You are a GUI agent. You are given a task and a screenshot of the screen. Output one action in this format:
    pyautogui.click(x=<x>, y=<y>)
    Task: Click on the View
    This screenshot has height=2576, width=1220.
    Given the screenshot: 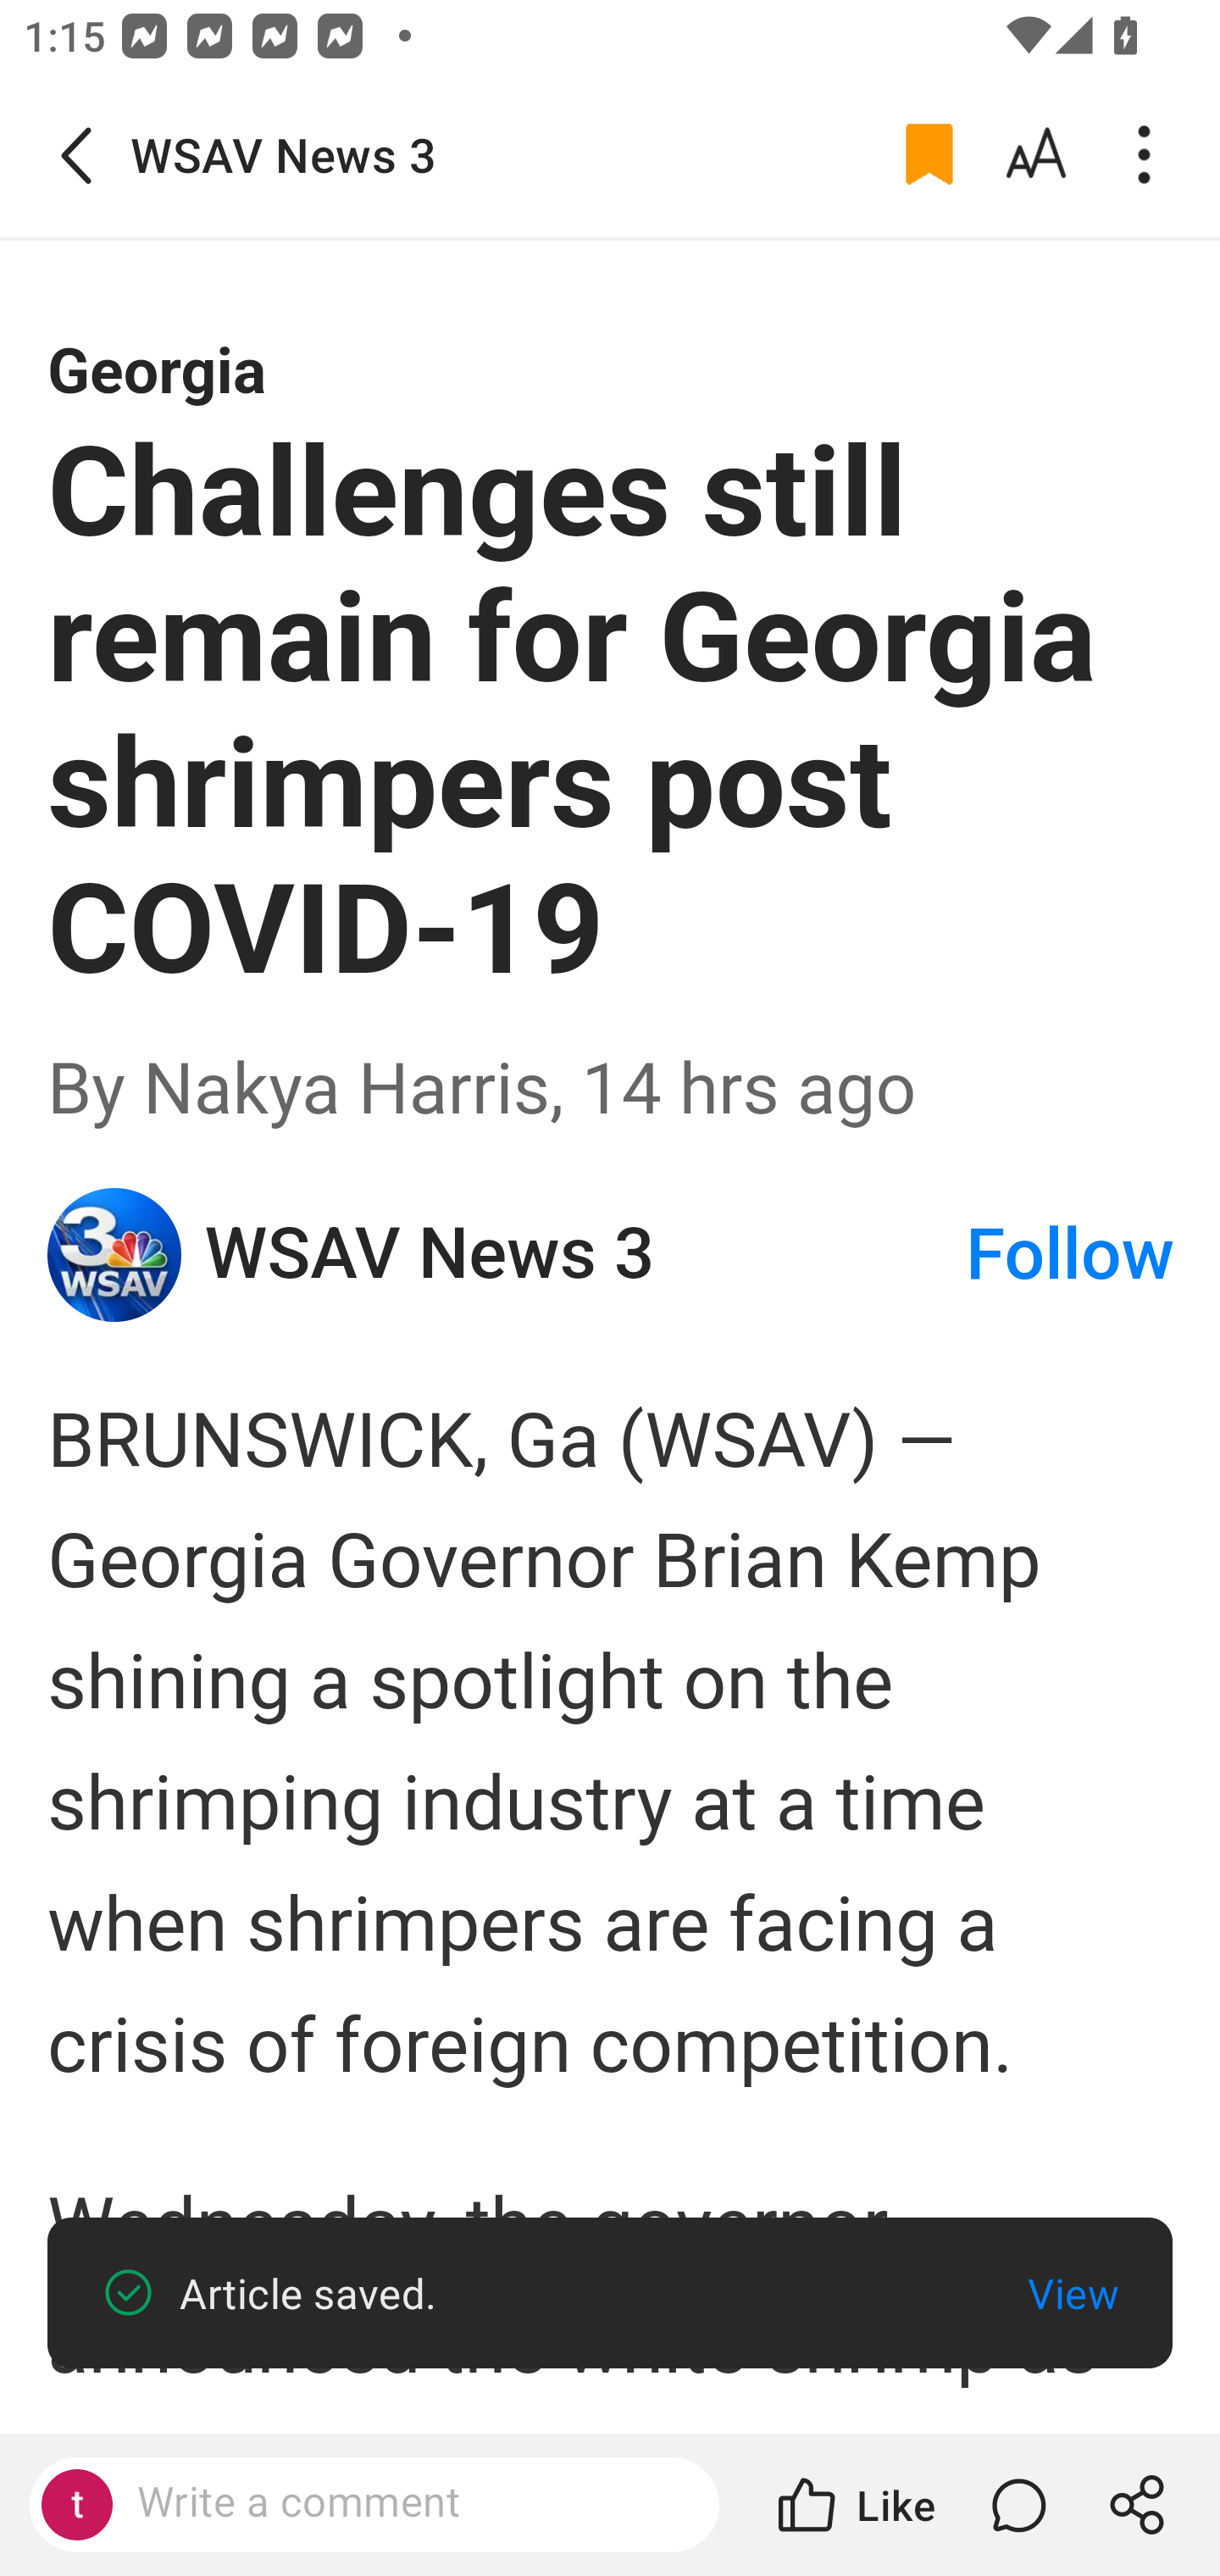 What is the action you would take?
    pyautogui.click(x=1073, y=2293)
    